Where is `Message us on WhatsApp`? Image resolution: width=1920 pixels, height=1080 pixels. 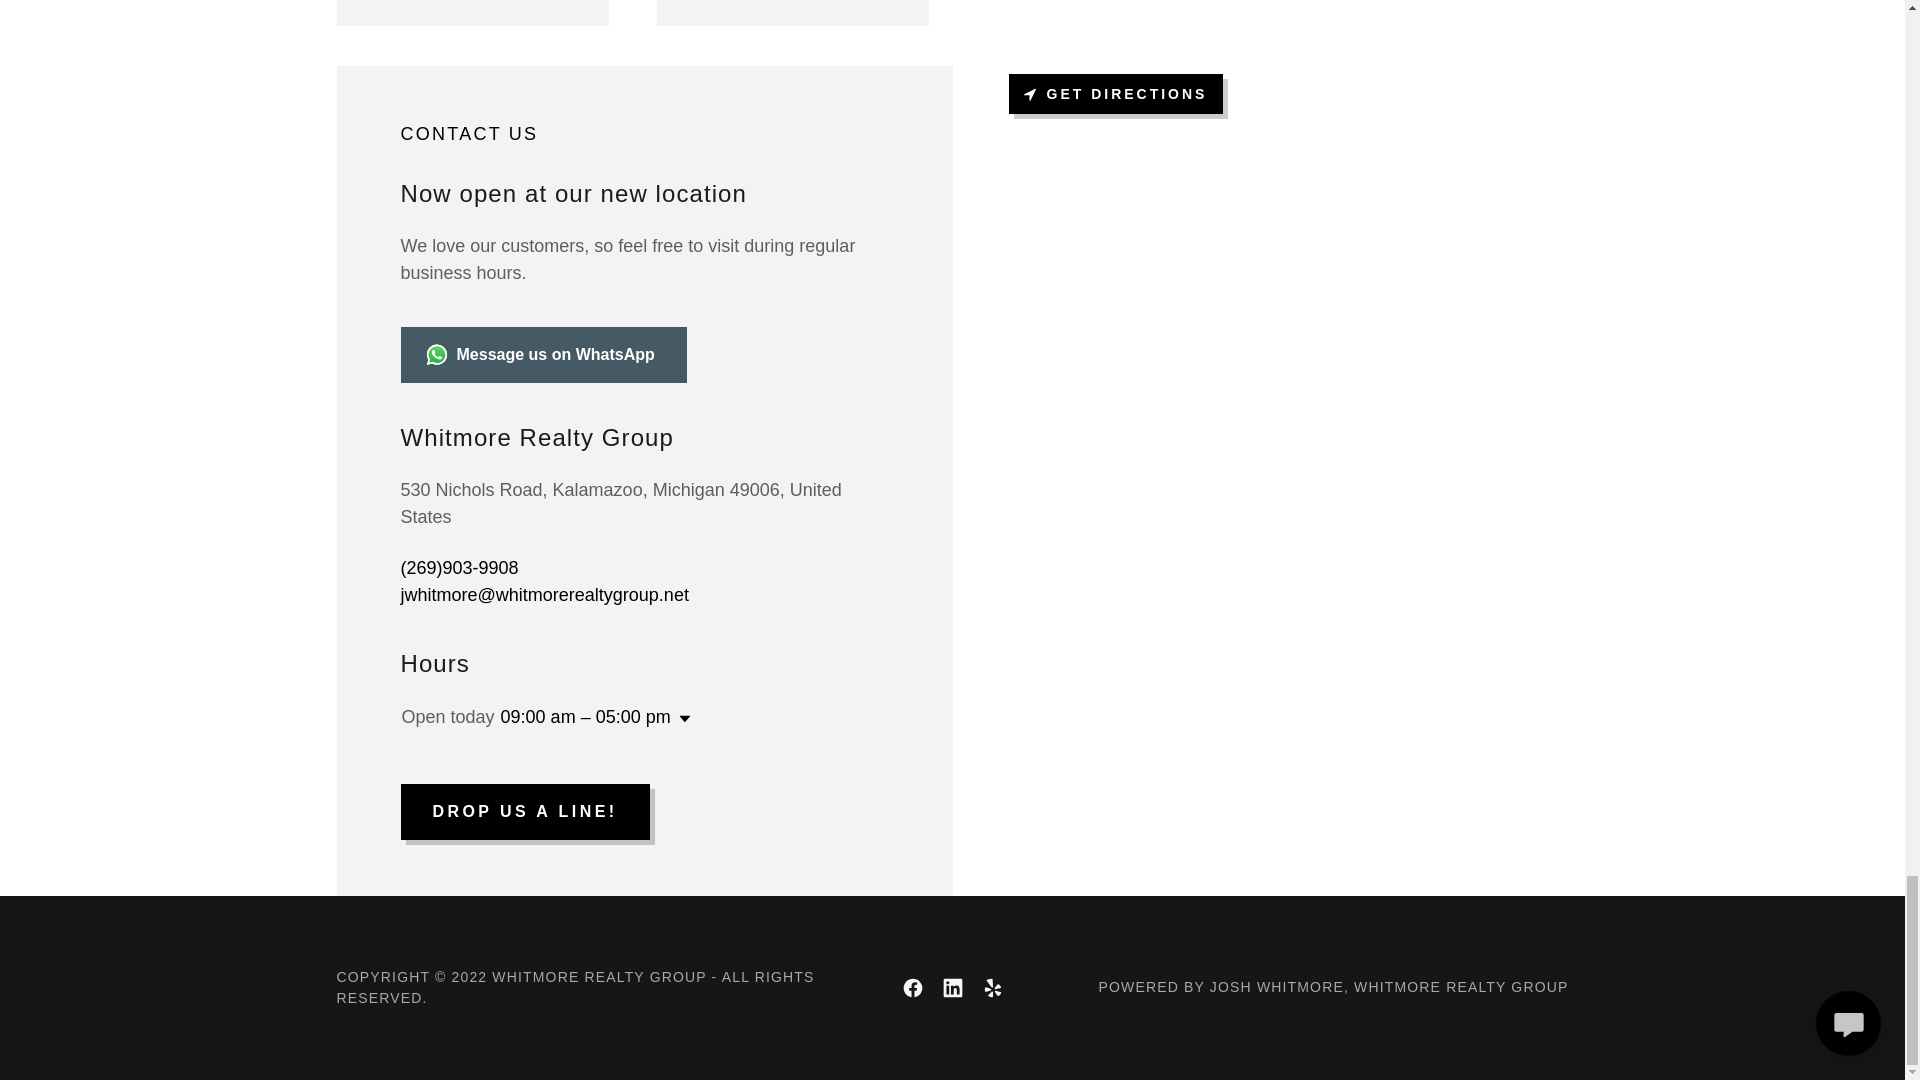
Message us on WhatsApp is located at coordinates (542, 355).